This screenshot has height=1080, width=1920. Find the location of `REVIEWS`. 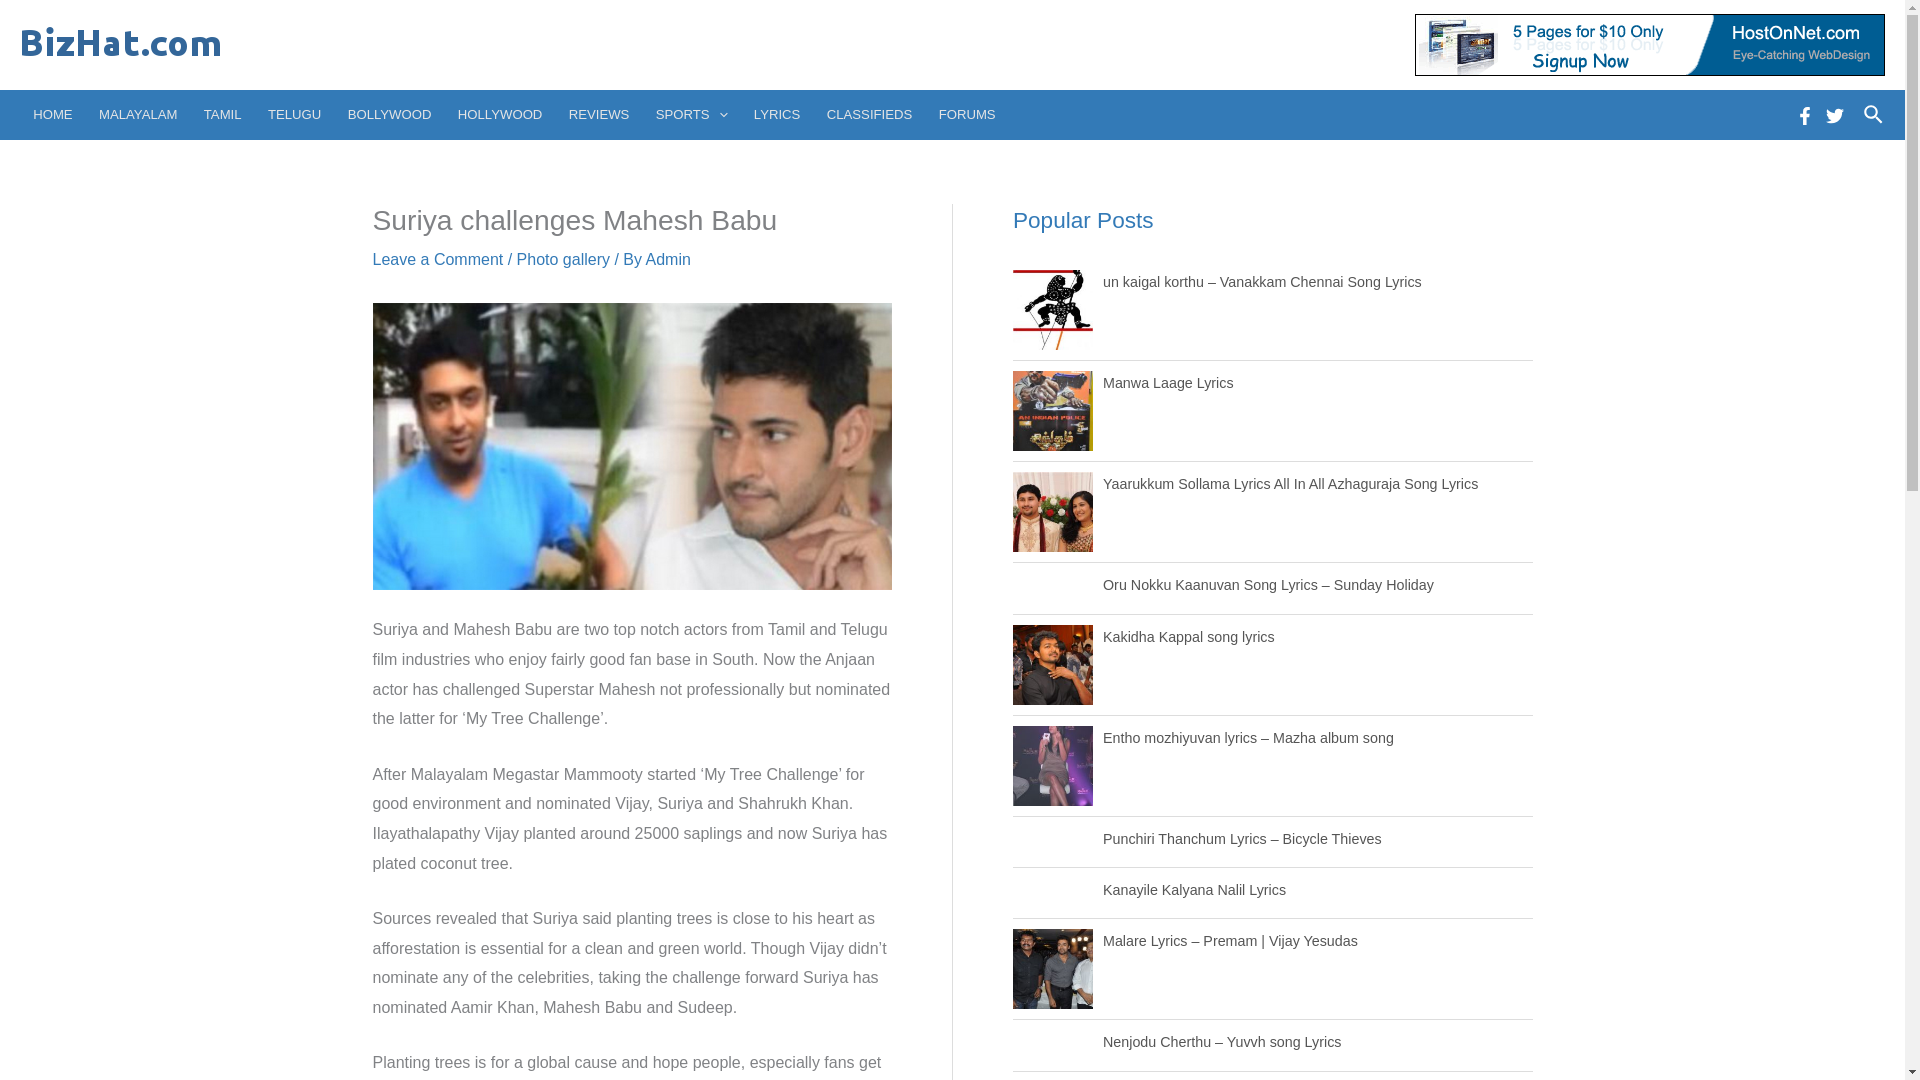

REVIEWS is located at coordinates (600, 114).